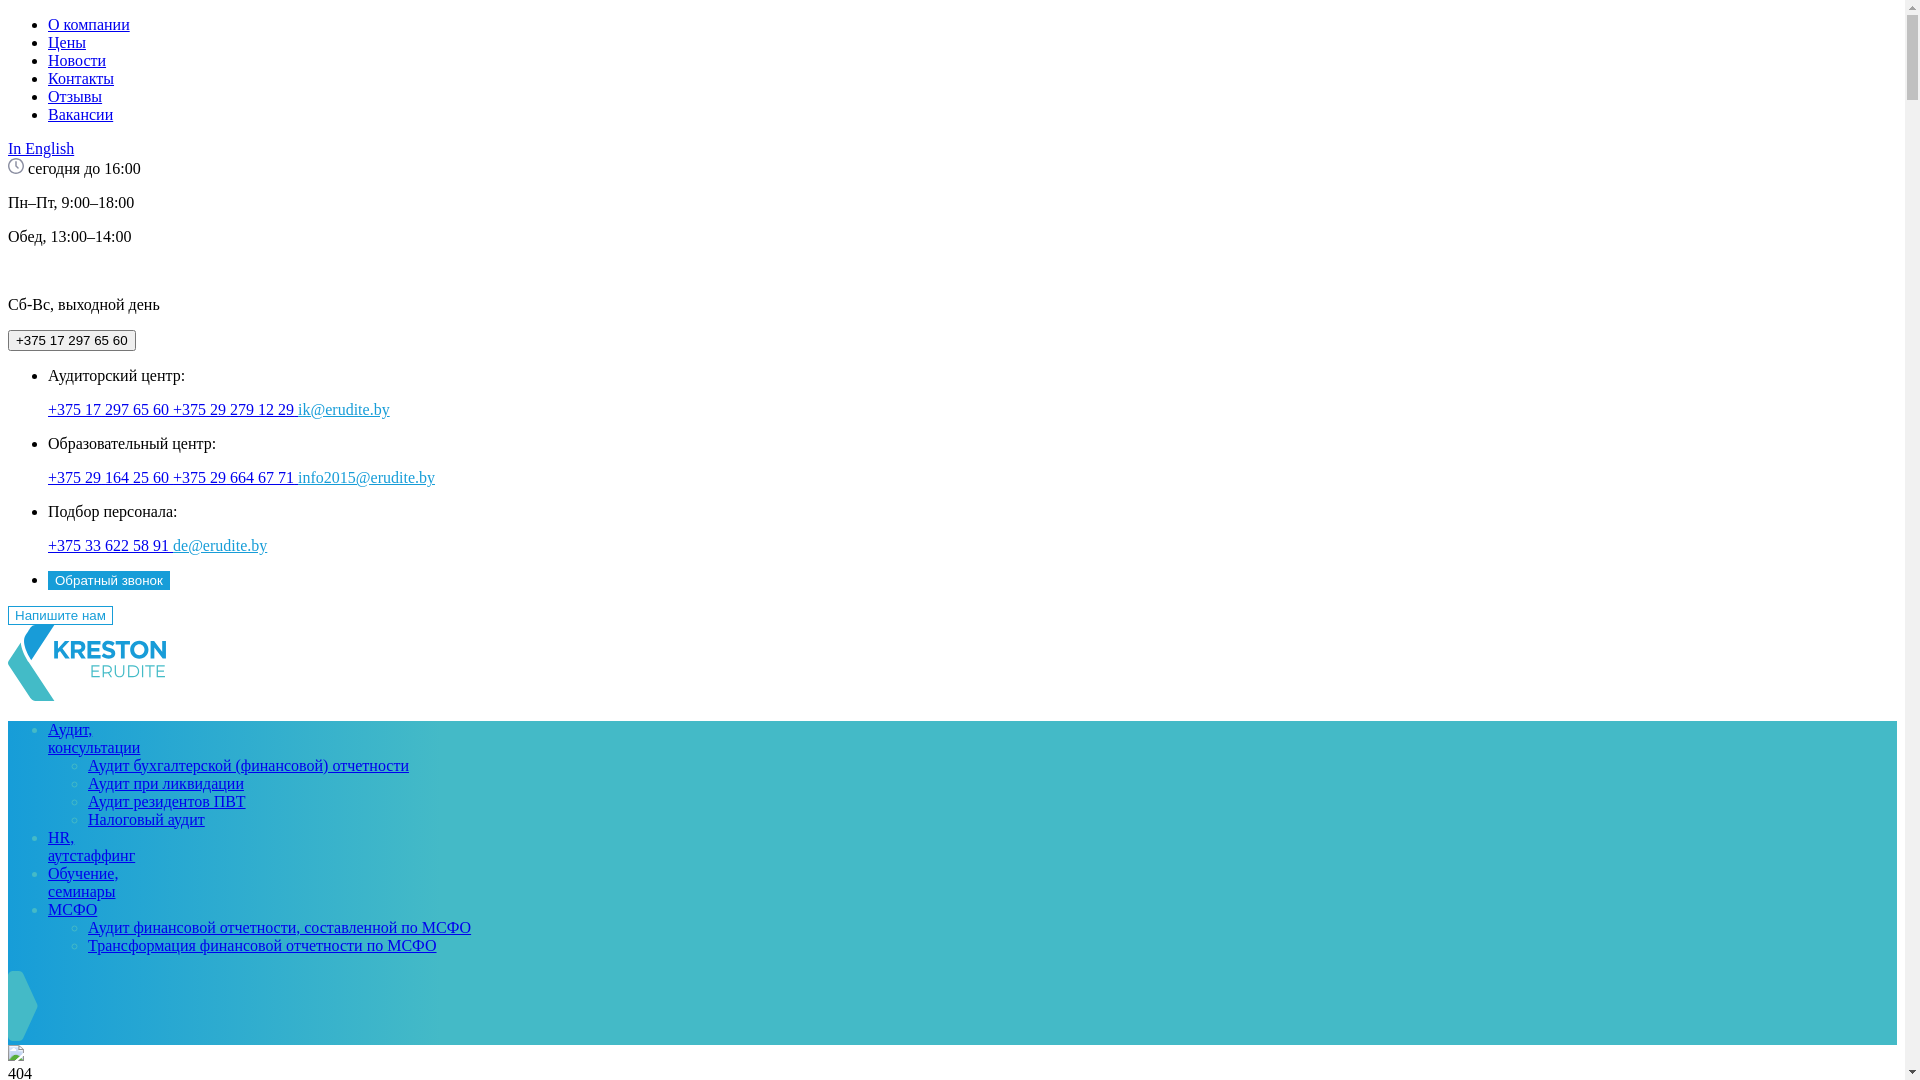  I want to click on +375 29 164 25 60, so click(110, 478).